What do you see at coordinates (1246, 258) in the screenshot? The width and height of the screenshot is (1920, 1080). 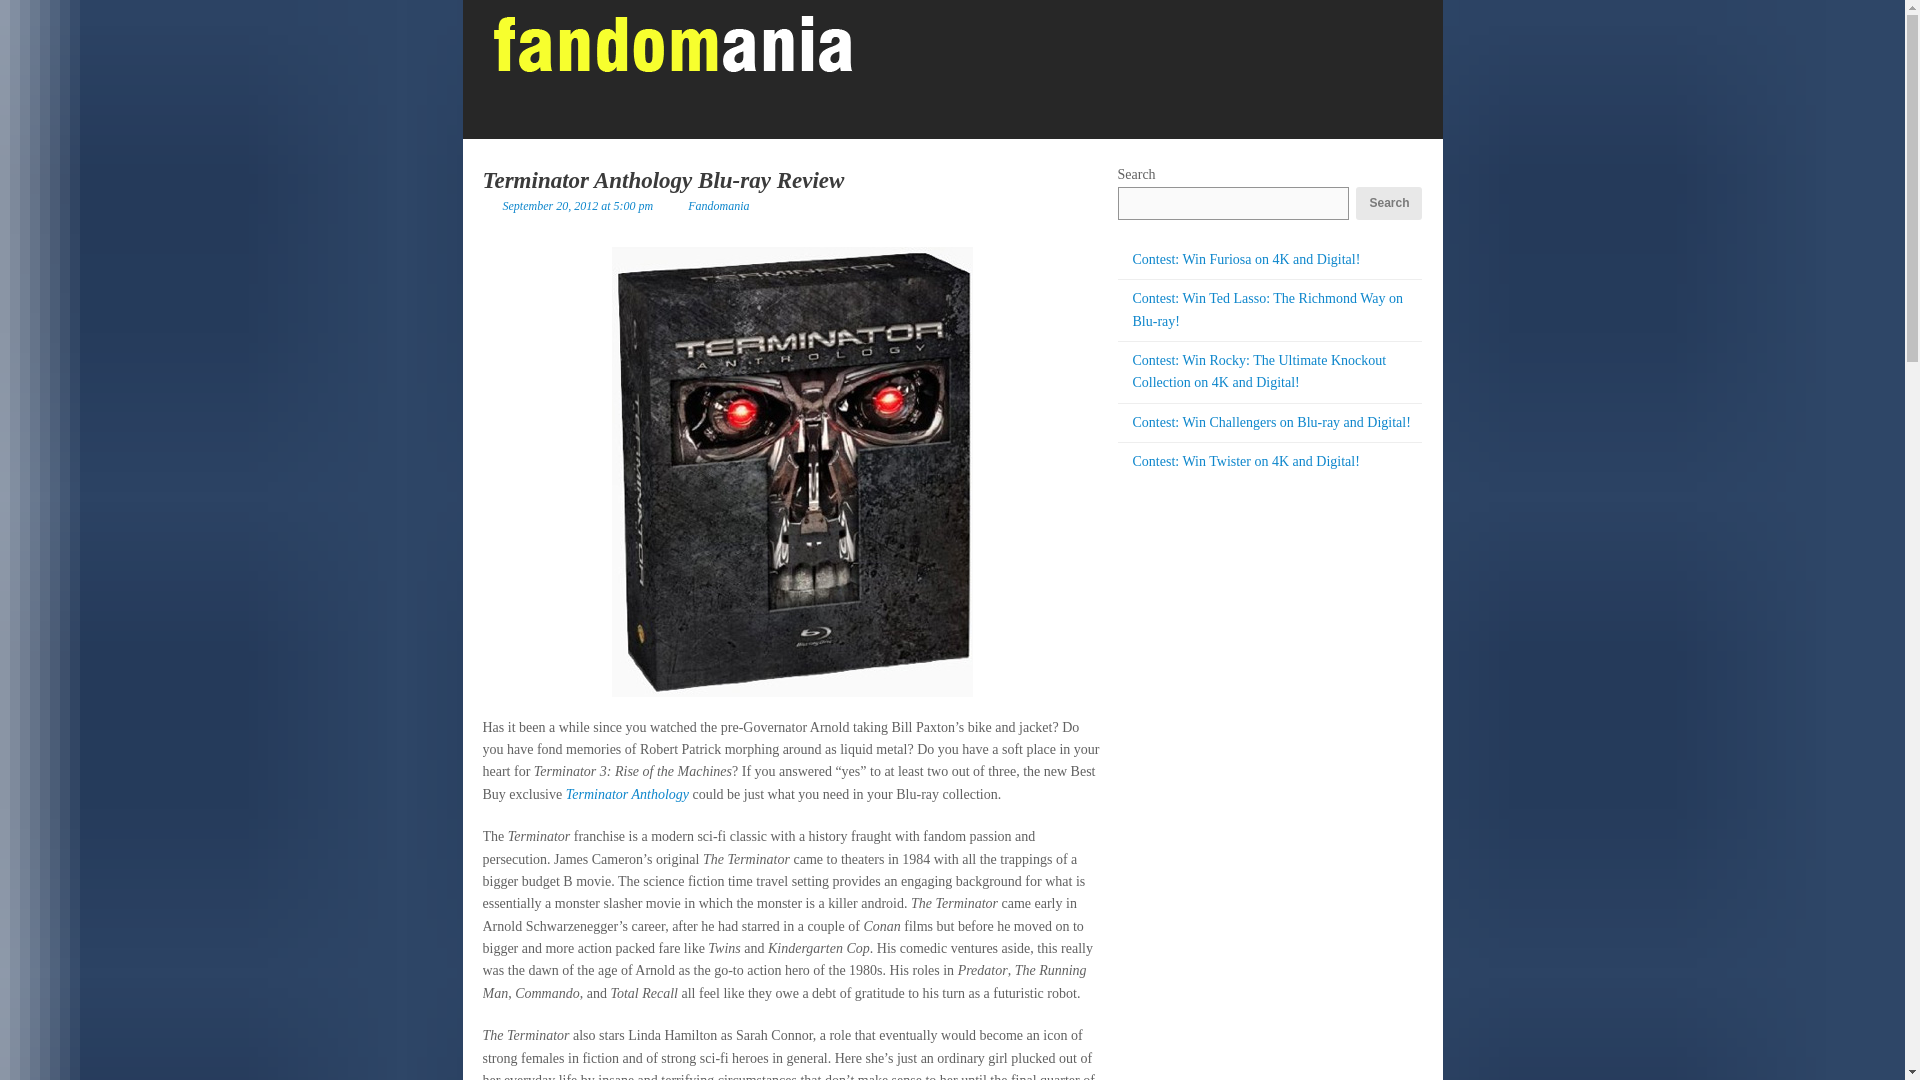 I see `Contest: Win Furiosa on 4K and Digital!` at bounding box center [1246, 258].